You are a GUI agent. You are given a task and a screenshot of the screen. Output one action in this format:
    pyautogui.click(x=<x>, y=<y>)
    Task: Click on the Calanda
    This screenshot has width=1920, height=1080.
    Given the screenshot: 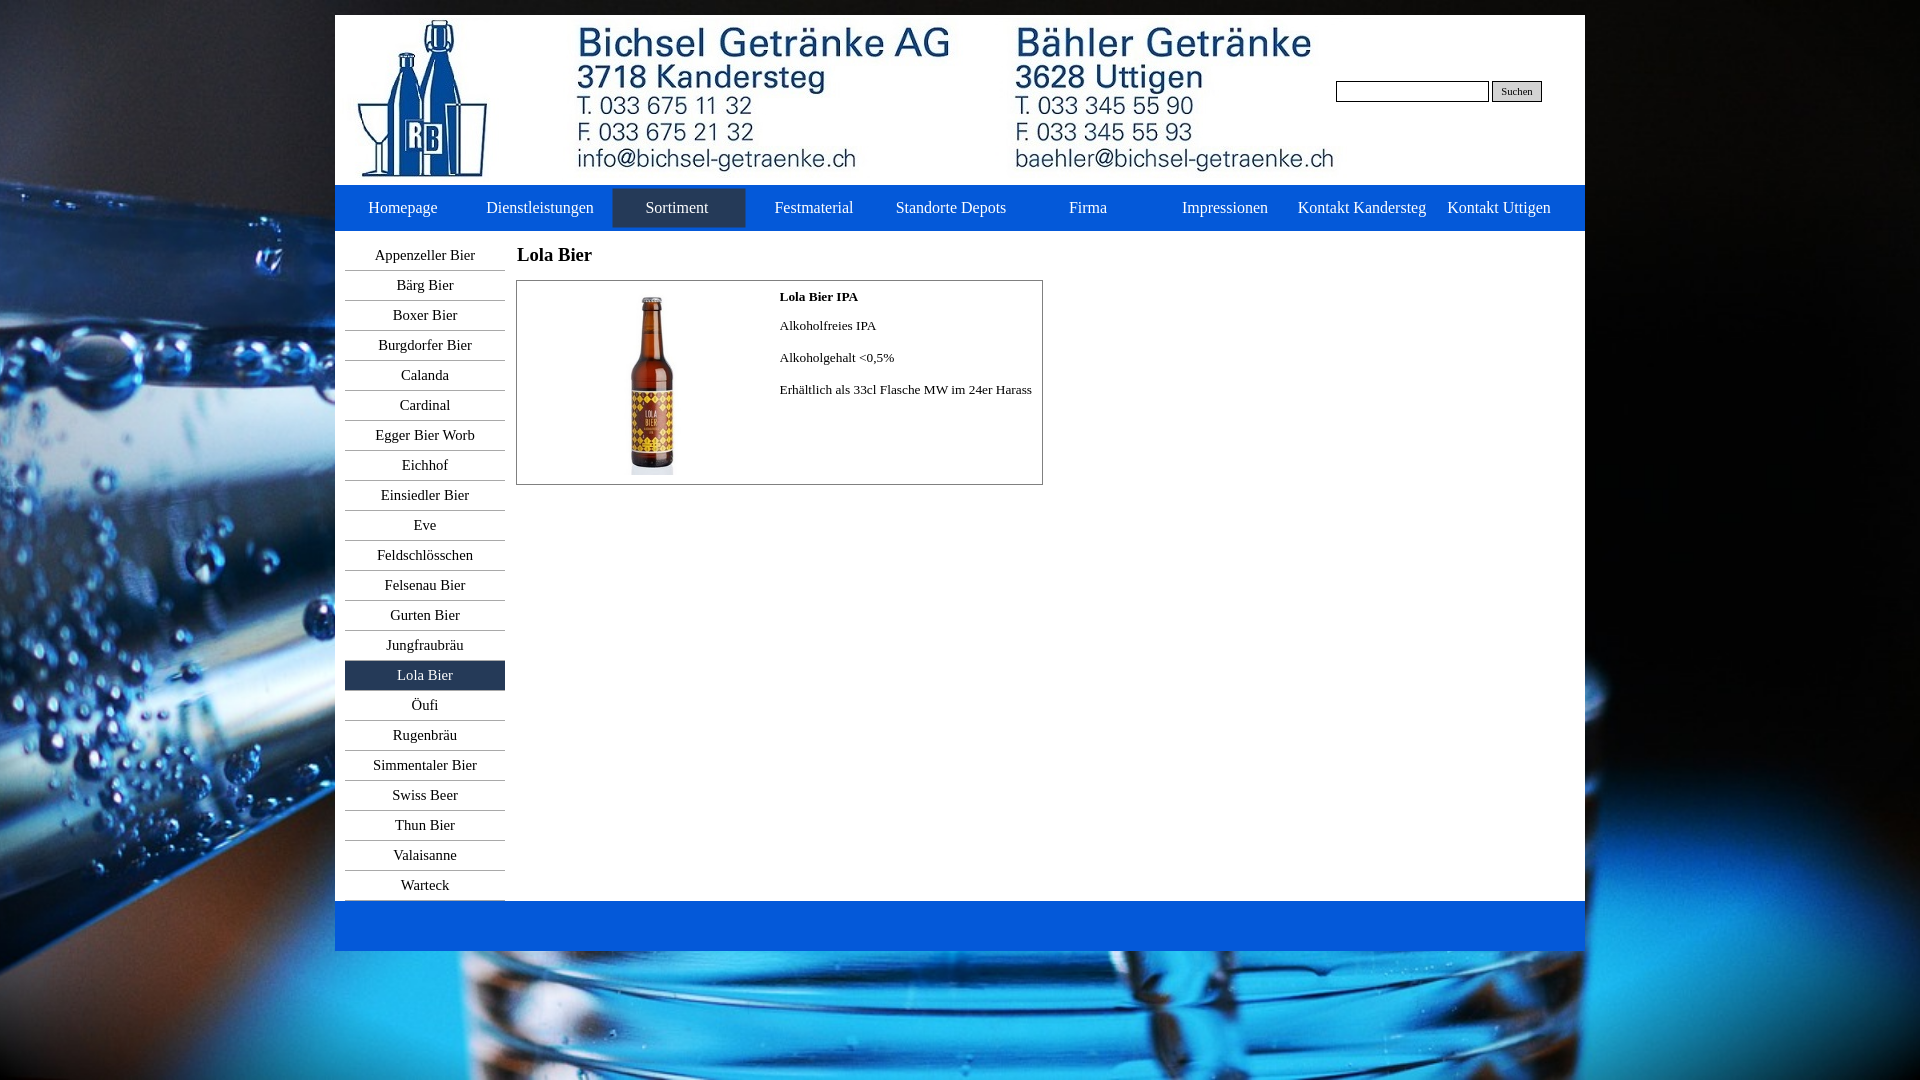 What is the action you would take?
    pyautogui.click(x=424, y=376)
    